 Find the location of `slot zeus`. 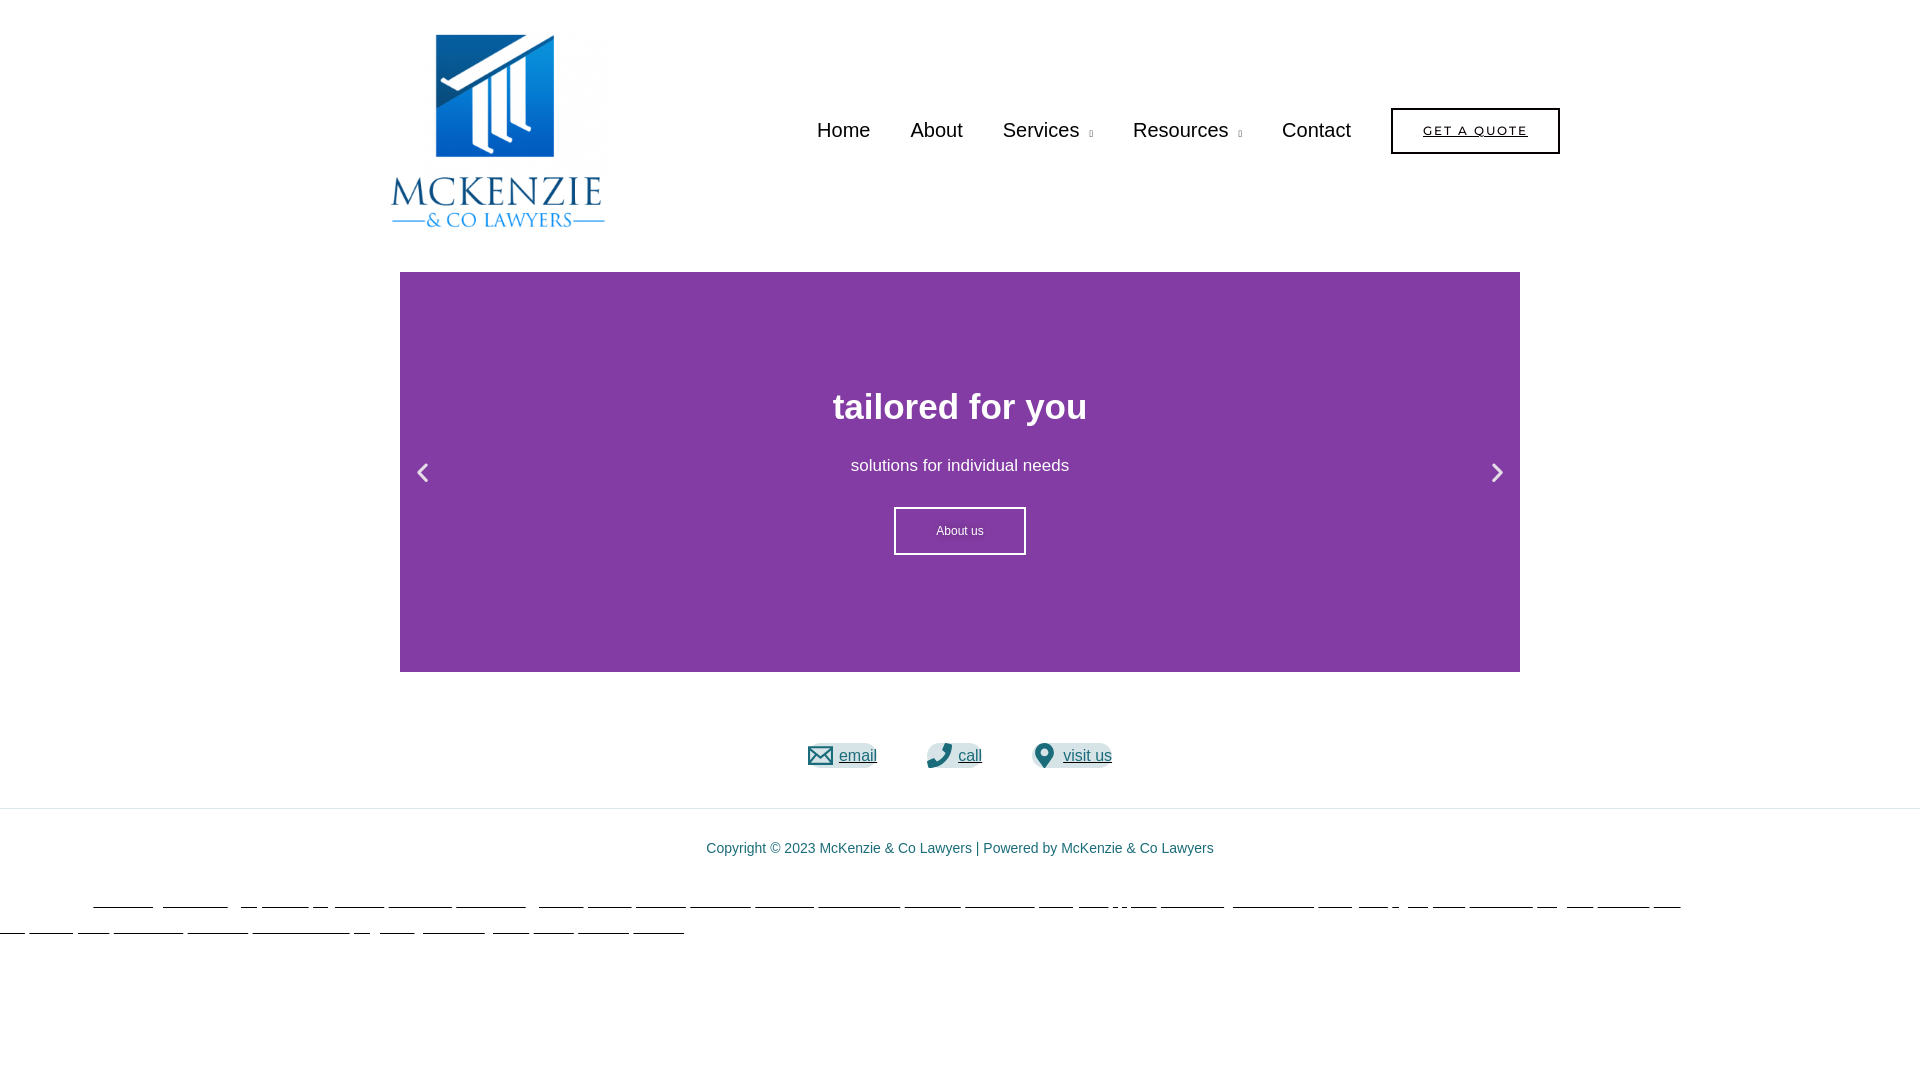

slot zeus is located at coordinates (420, 900).